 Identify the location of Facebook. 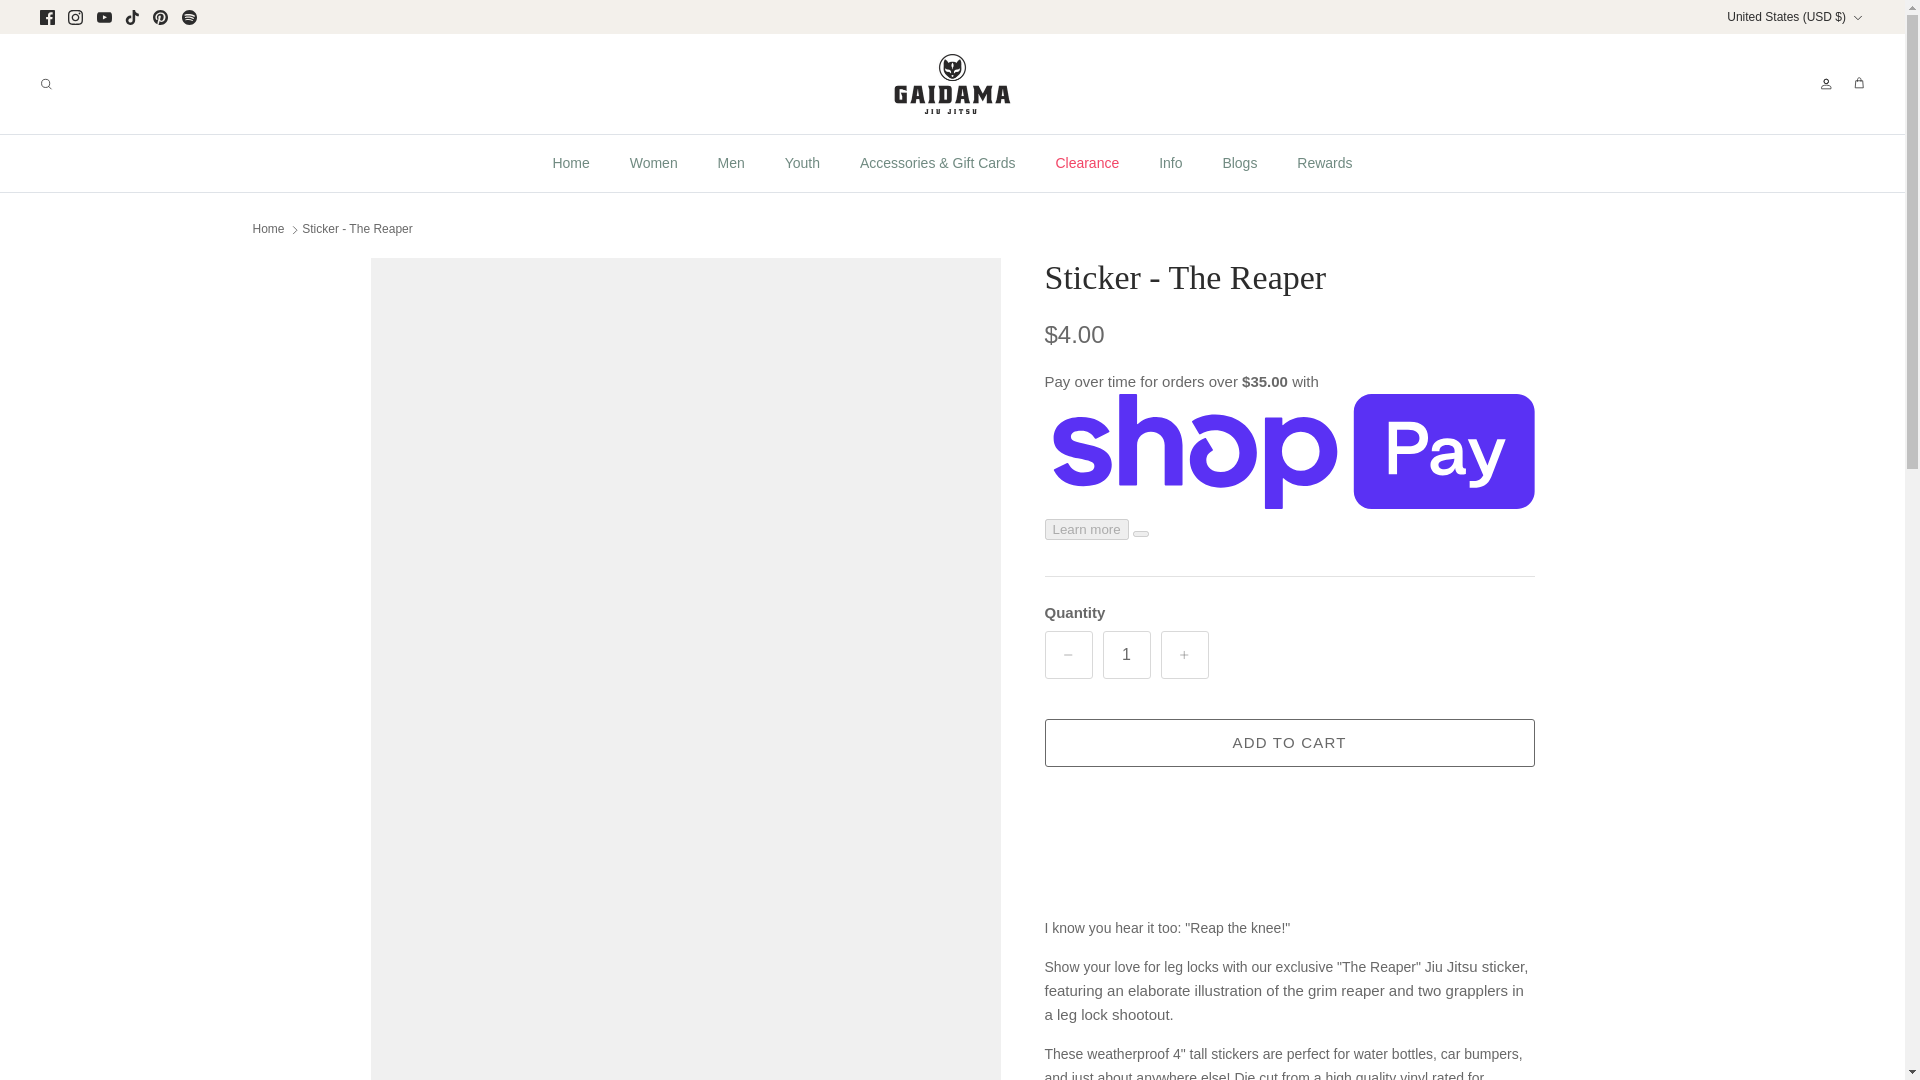
(48, 16).